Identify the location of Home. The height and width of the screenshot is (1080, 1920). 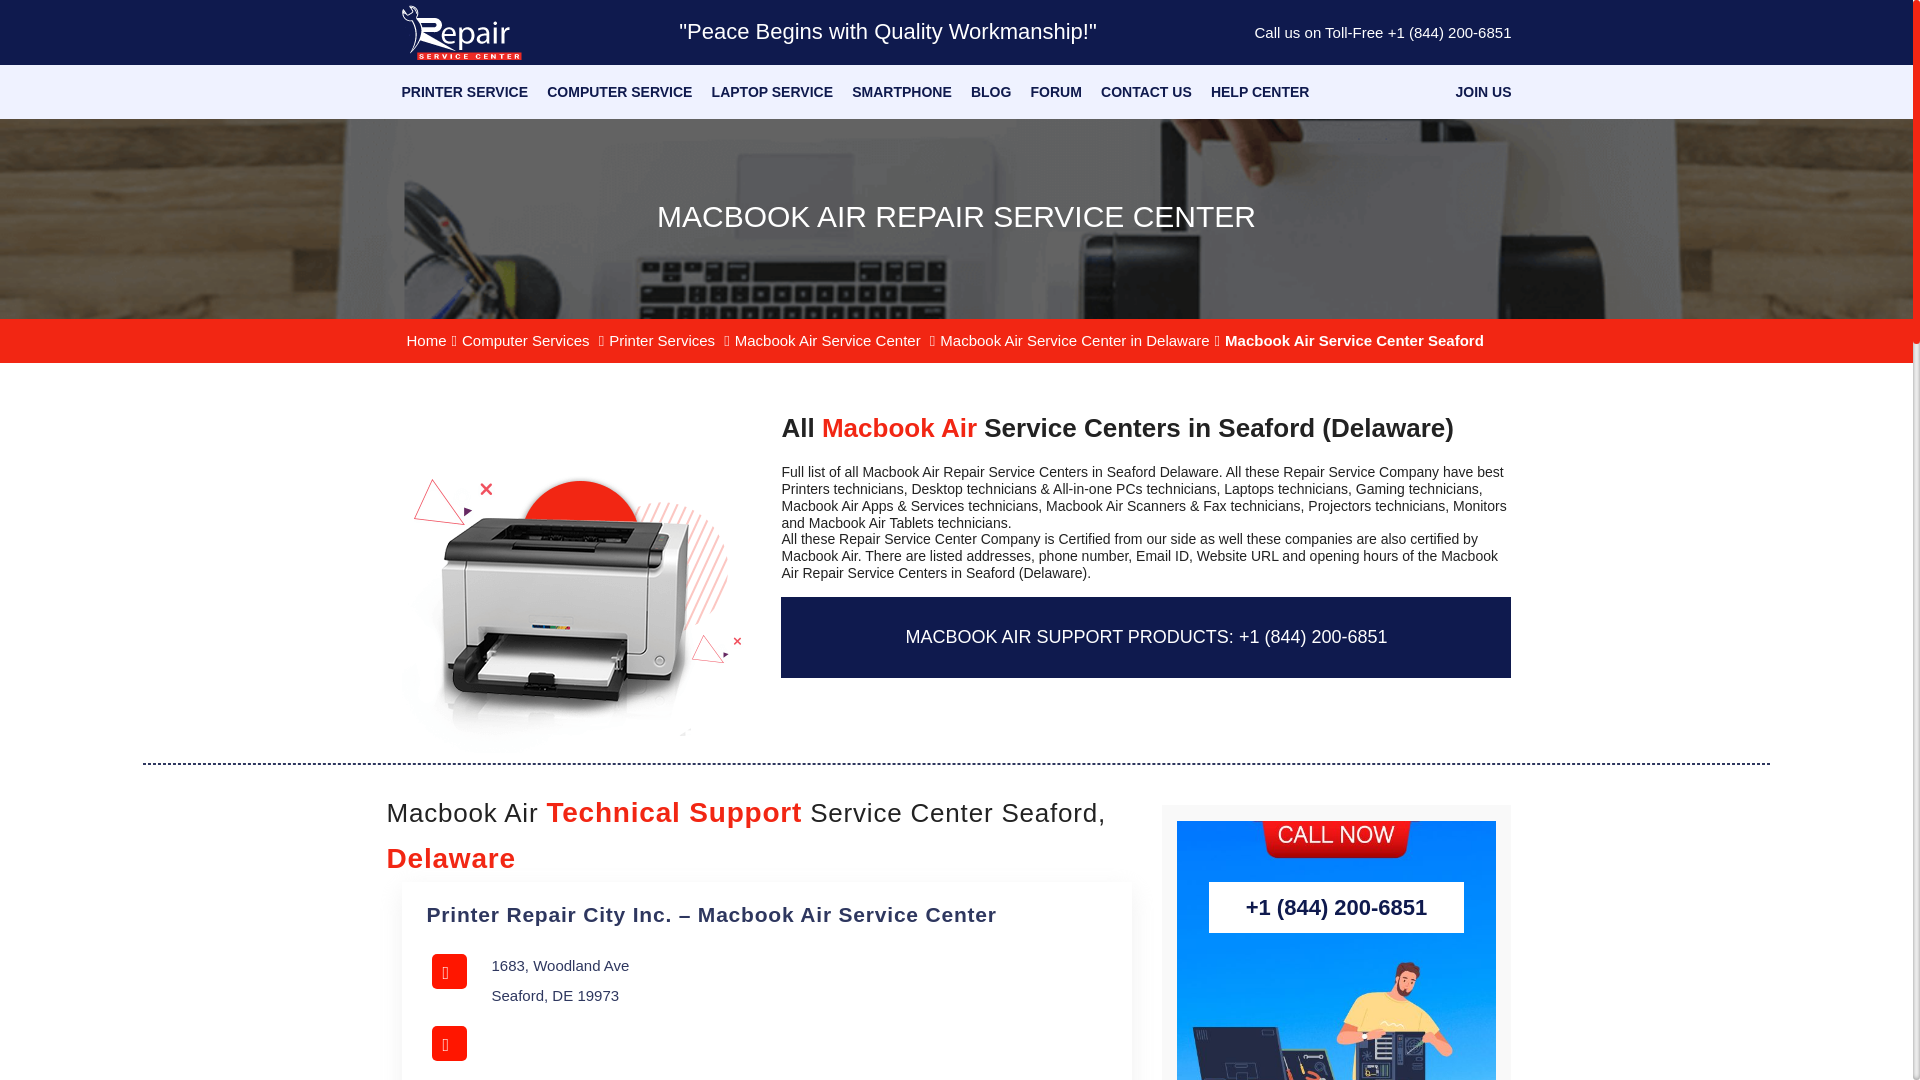
(426, 340).